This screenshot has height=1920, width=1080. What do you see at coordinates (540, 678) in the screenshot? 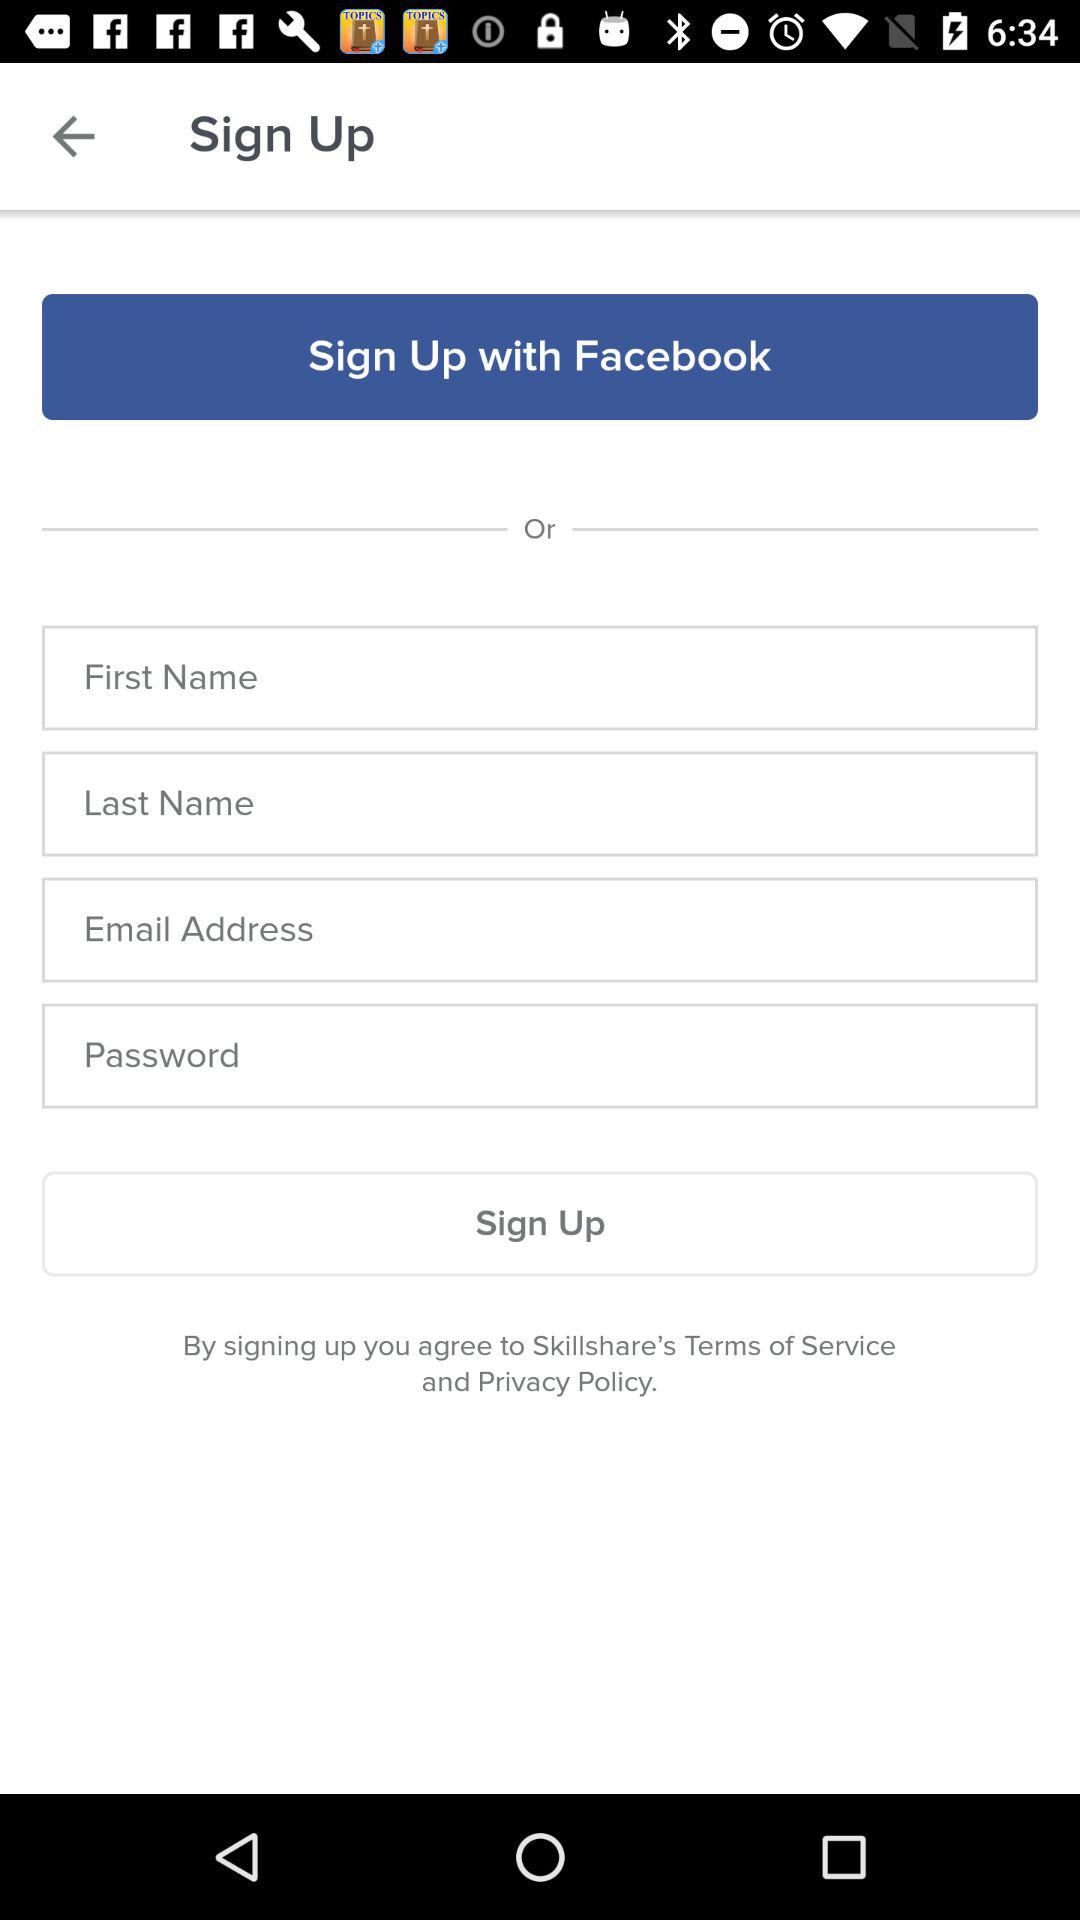
I see `enter name` at bounding box center [540, 678].